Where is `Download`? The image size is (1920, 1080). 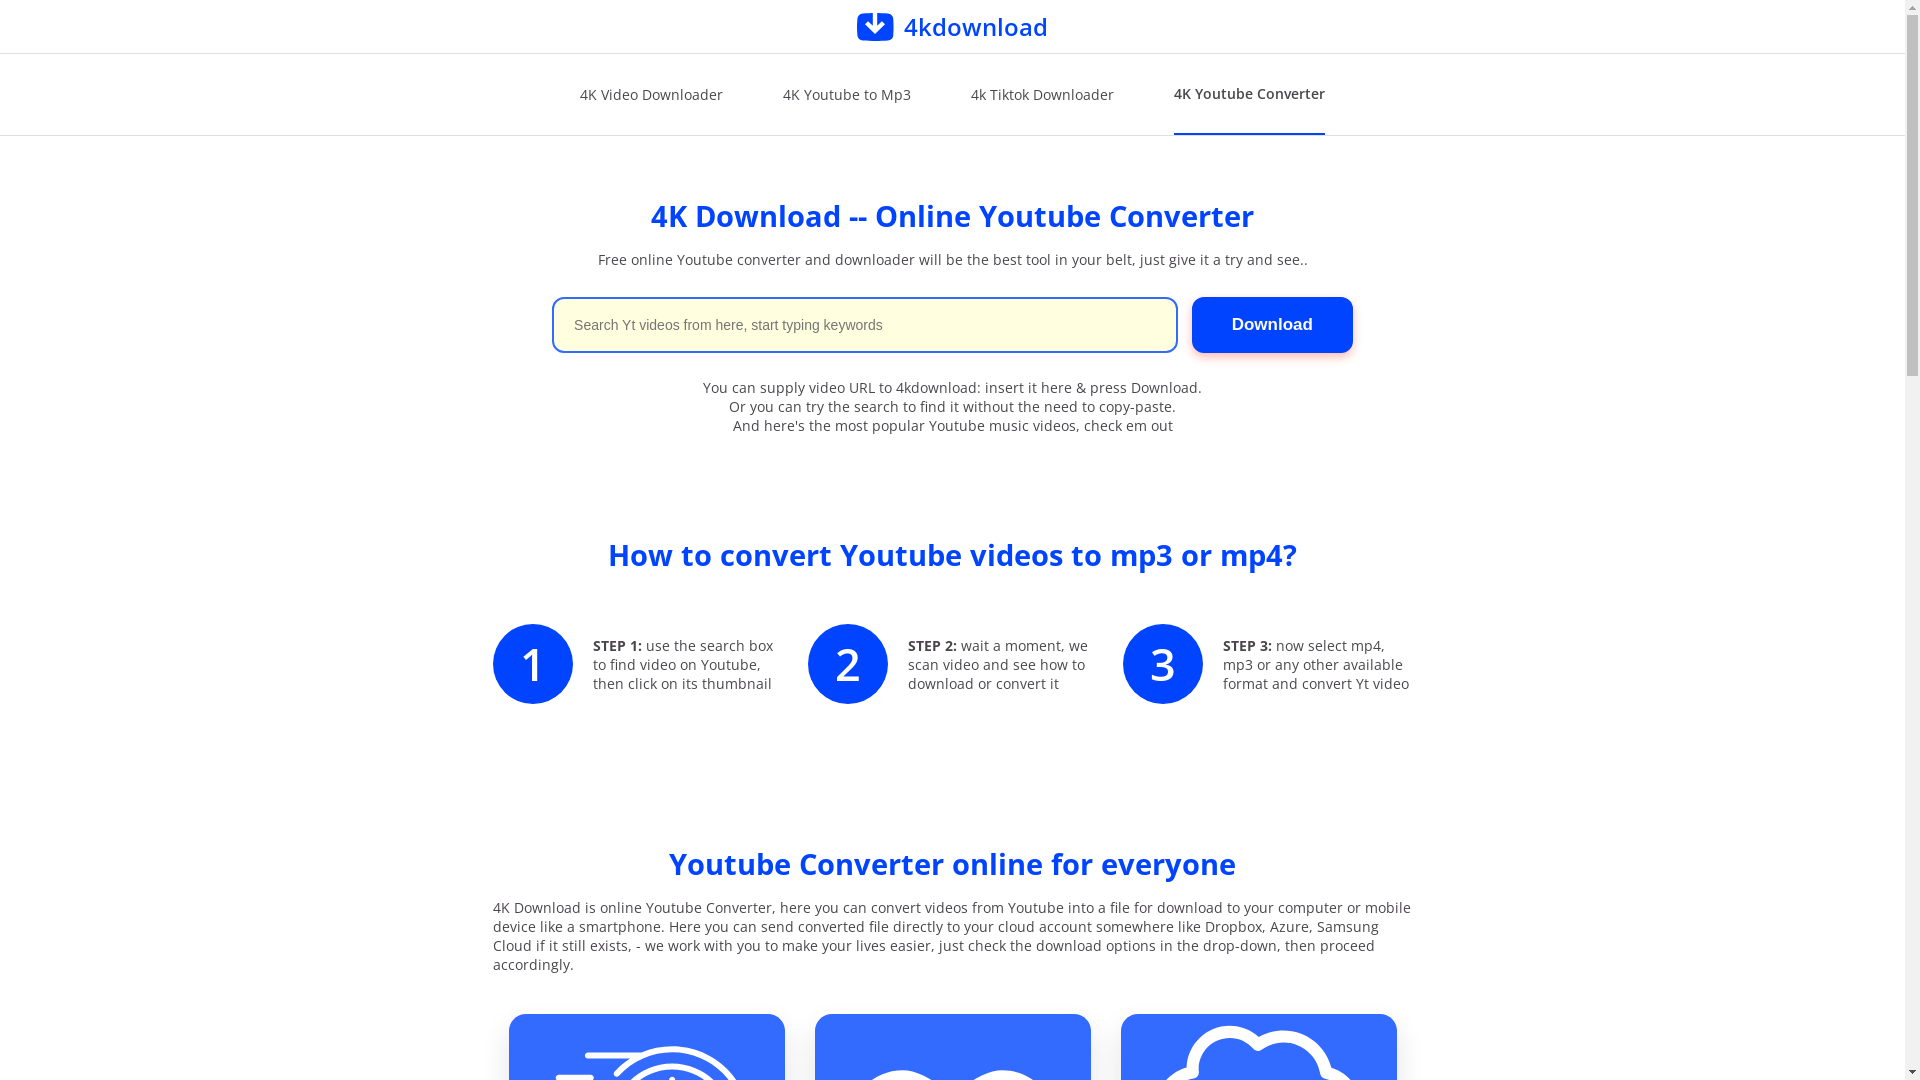 Download is located at coordinates (1272, 325).